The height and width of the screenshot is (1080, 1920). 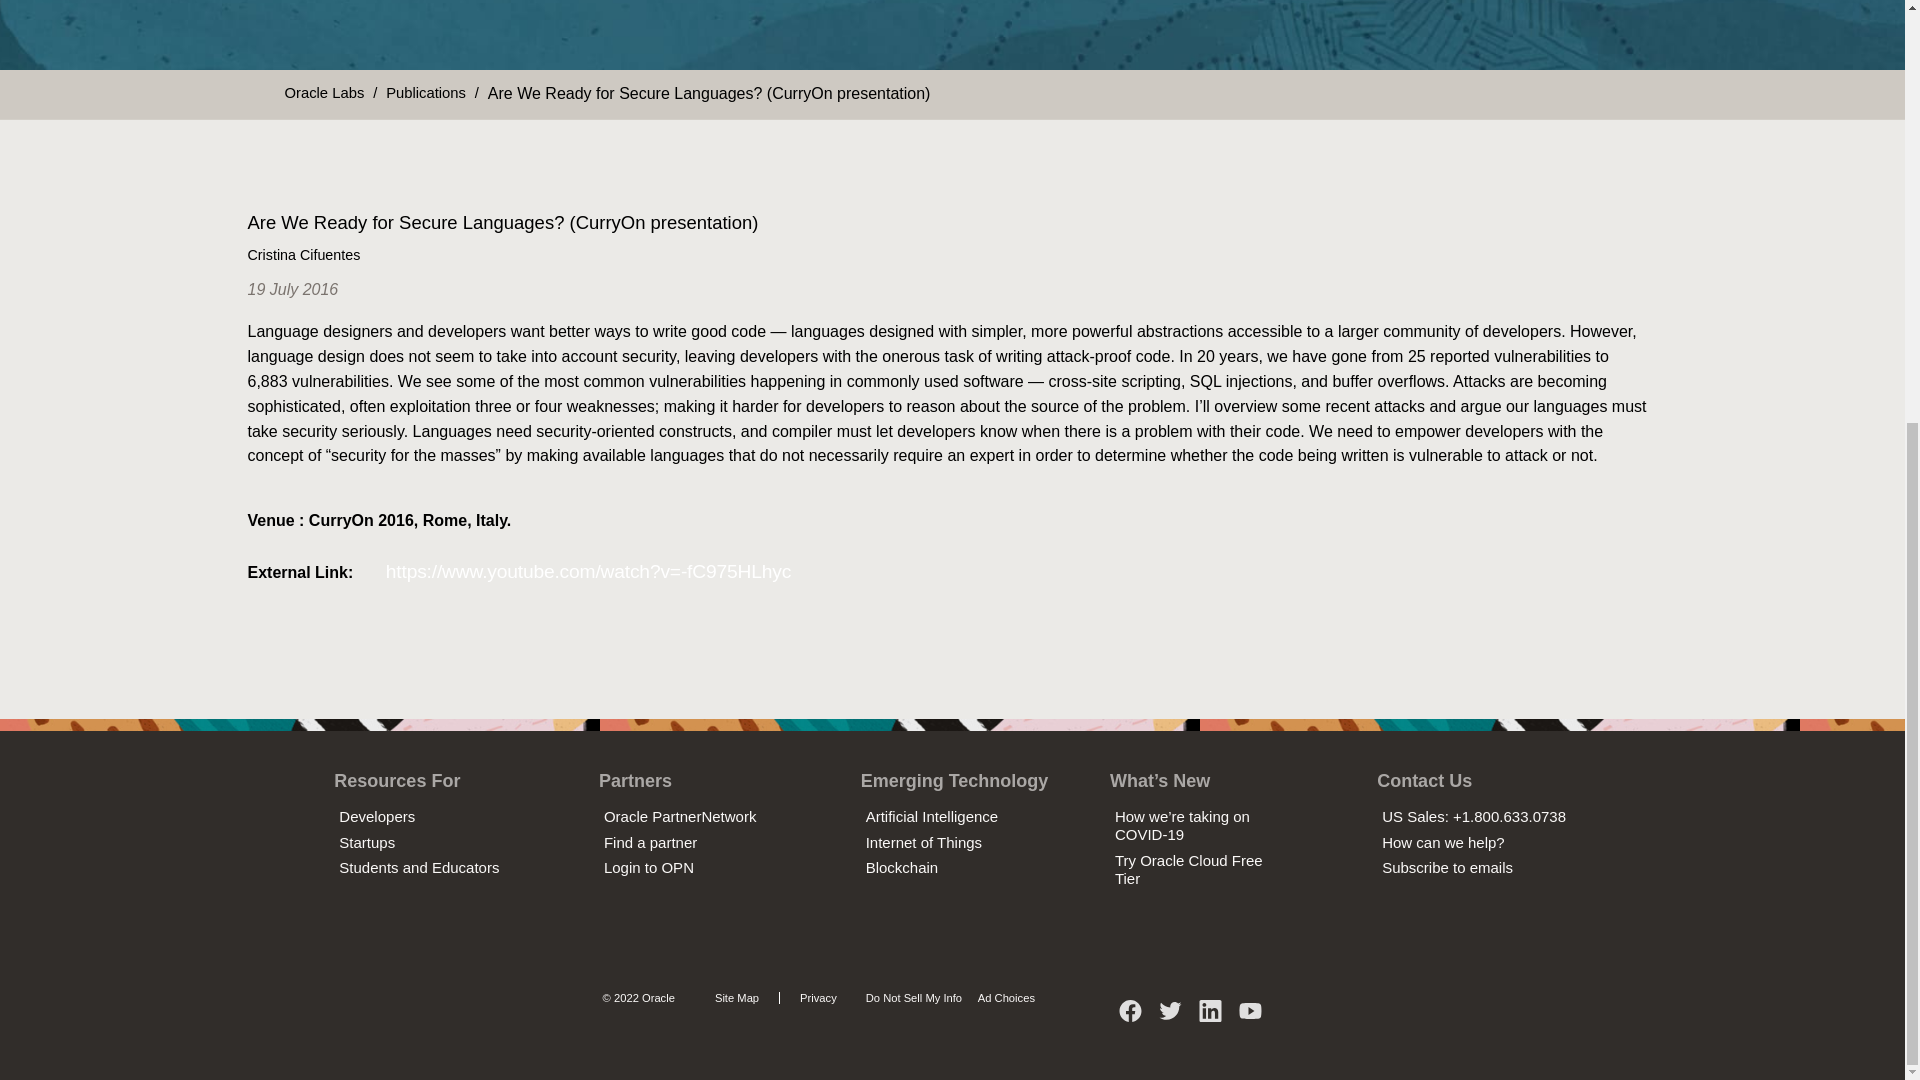 I want to click on Students and Educators, so click(x=419, y=866).